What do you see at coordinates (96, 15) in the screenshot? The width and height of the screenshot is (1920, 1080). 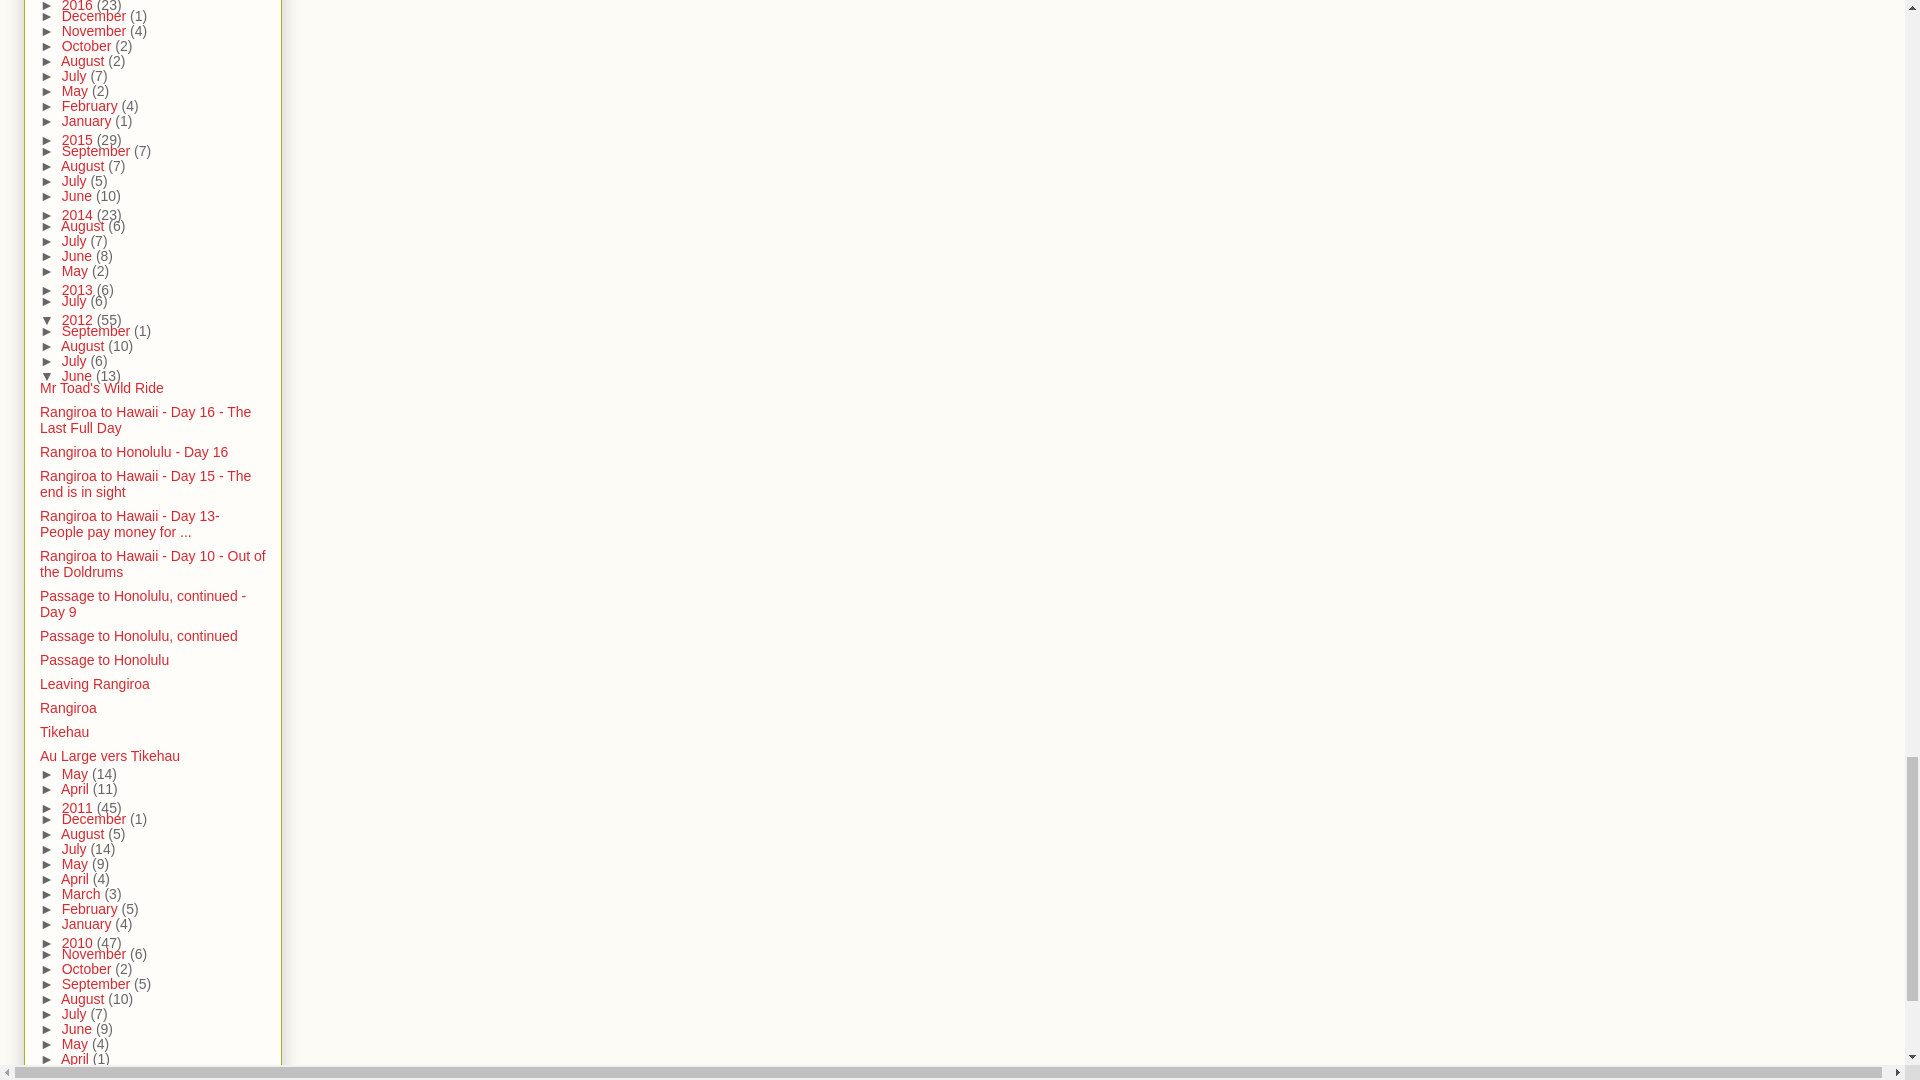 I see `December` at bounding box center [96, 15].